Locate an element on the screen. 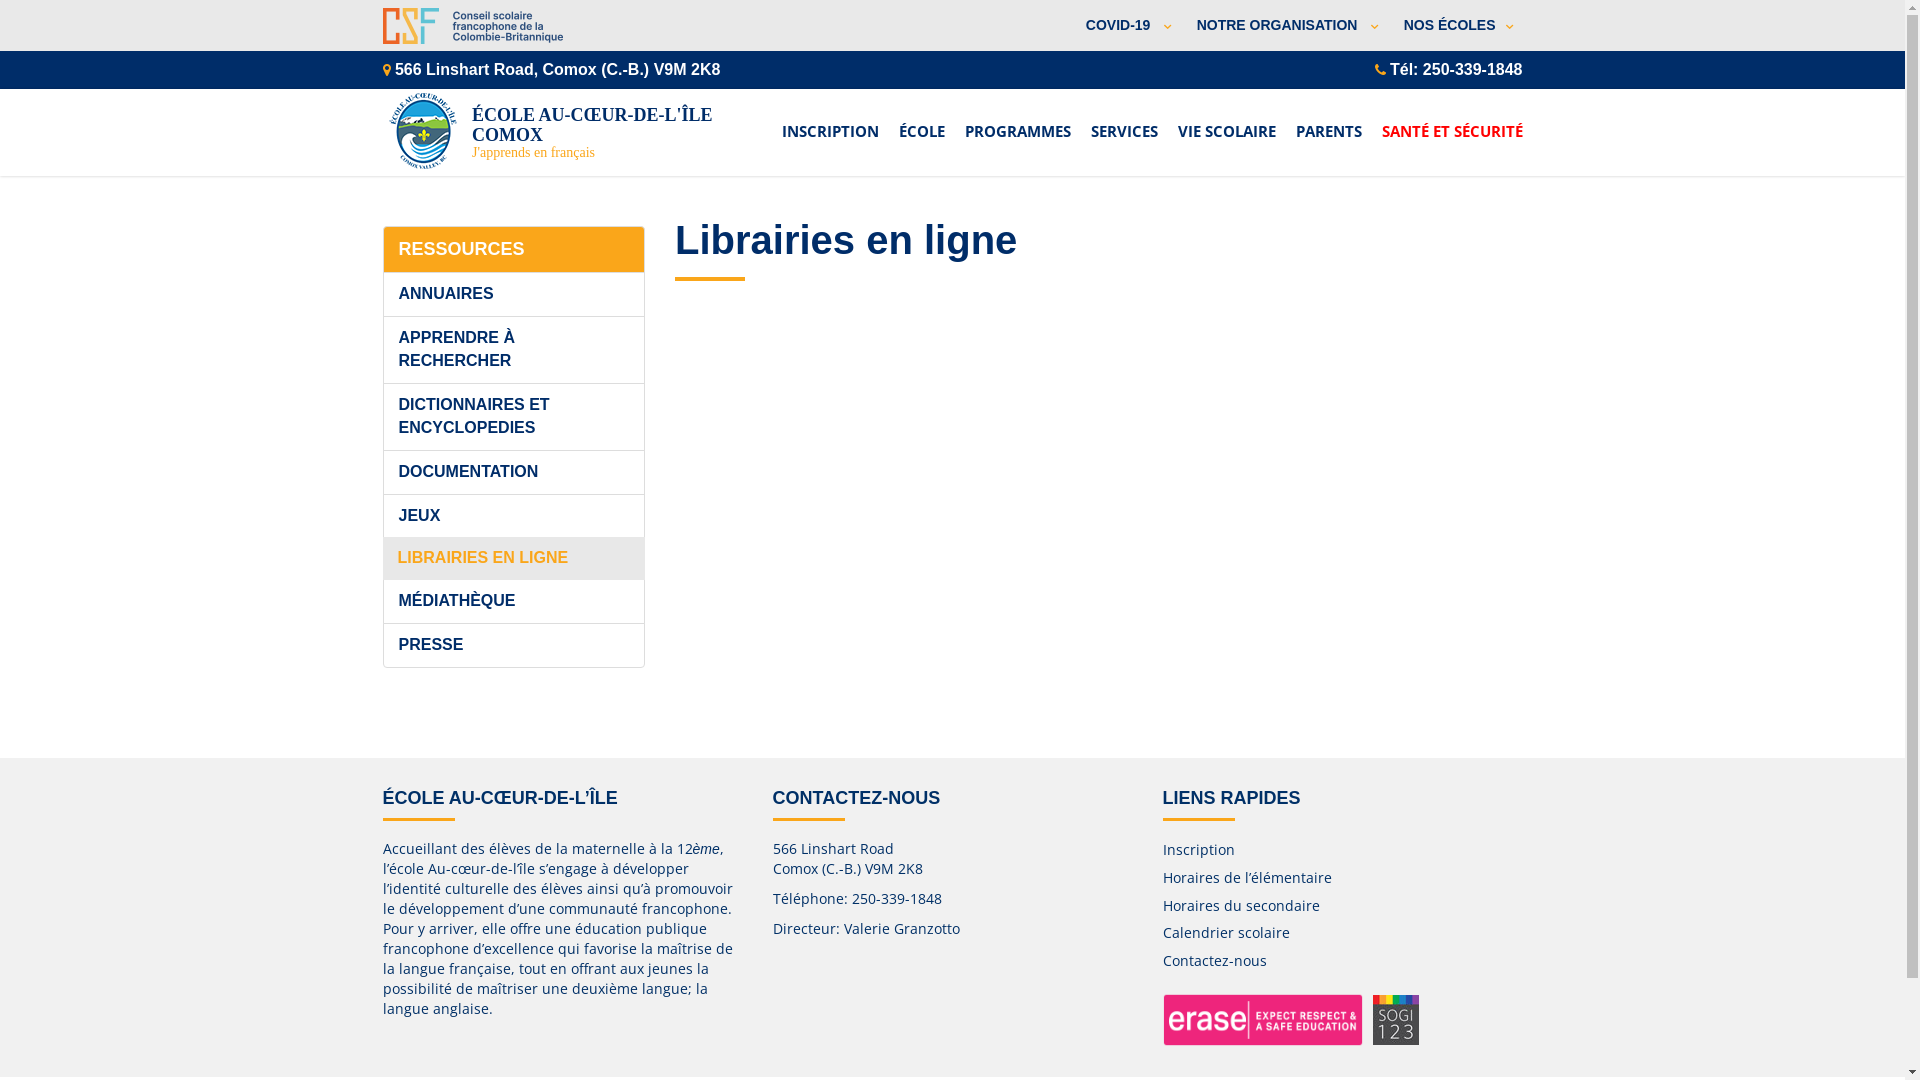 The width and height of the screenshot is (1920, 1080). LIBRAIRIES EN LIGNE is located at coordinates (514, 558).